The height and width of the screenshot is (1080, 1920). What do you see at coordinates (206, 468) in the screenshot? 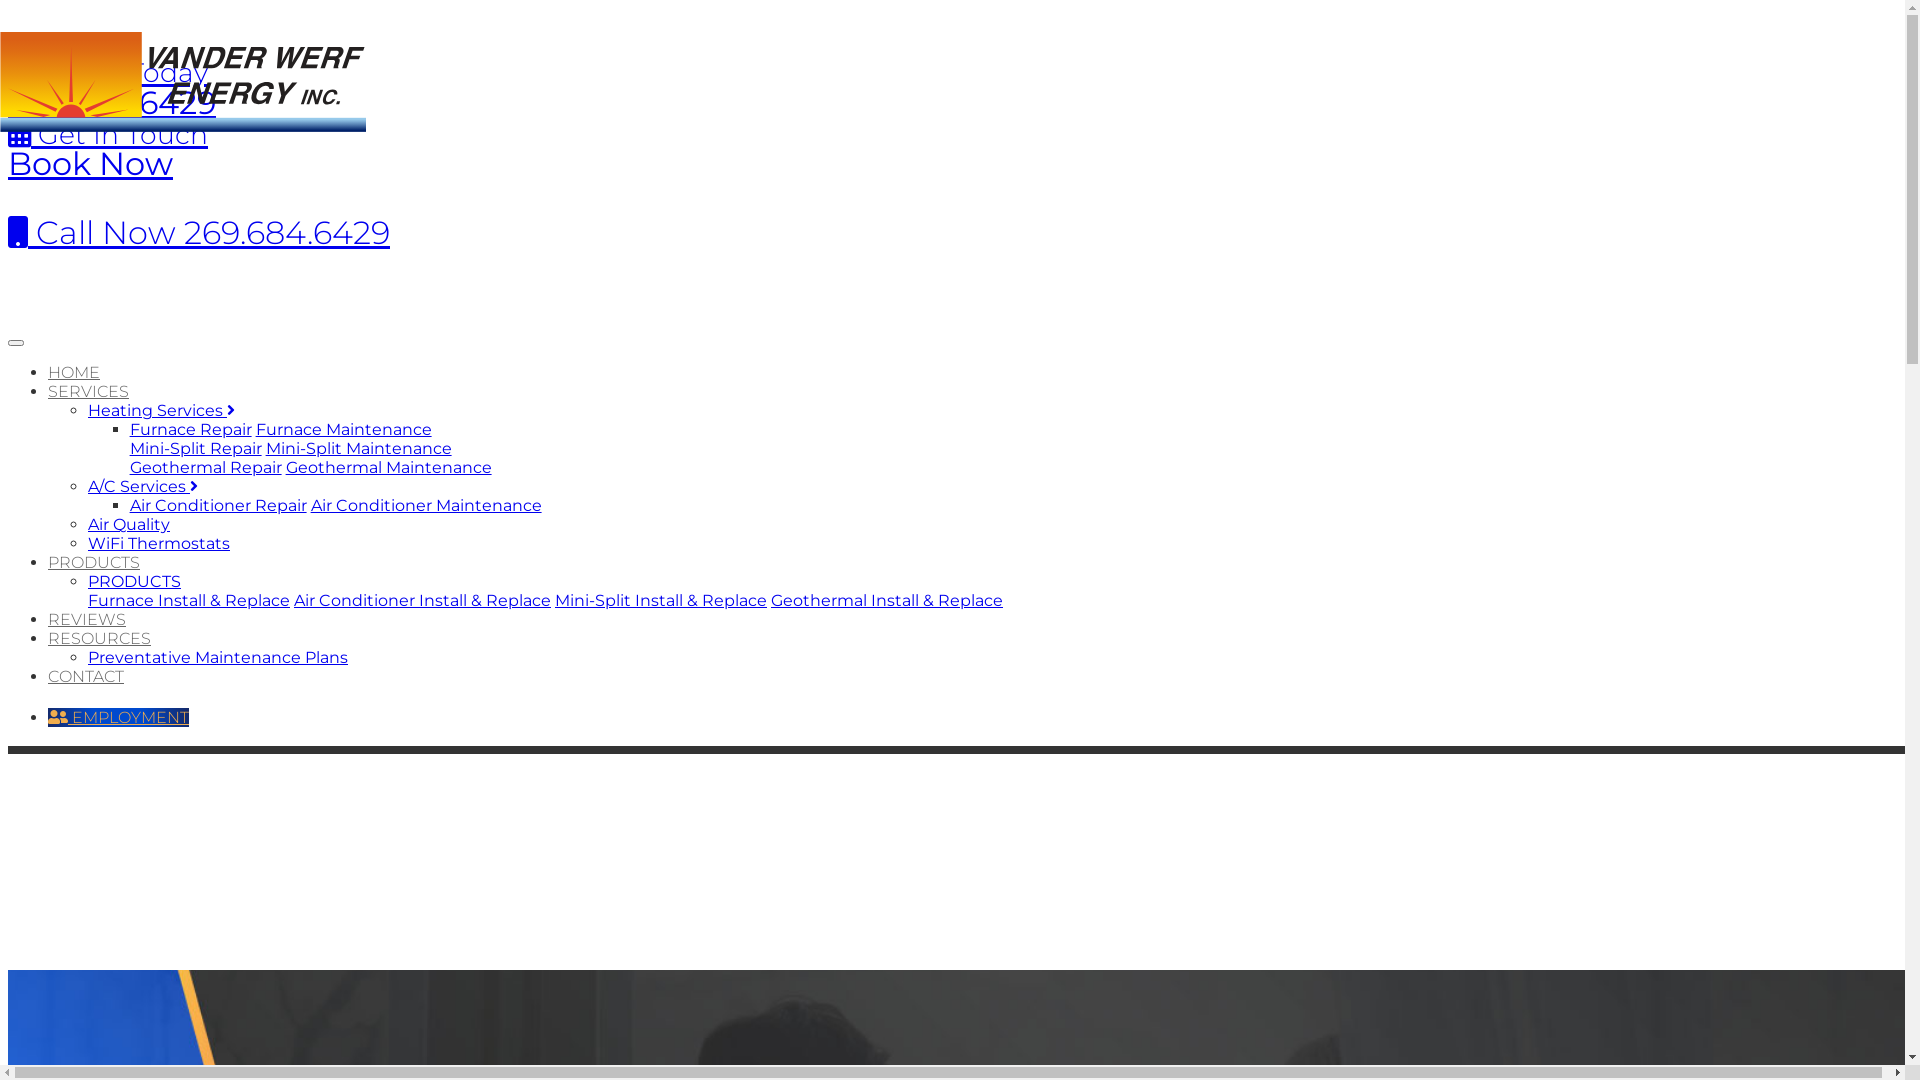
I see `Geothermal Repair` at bounding box center [206, 468].